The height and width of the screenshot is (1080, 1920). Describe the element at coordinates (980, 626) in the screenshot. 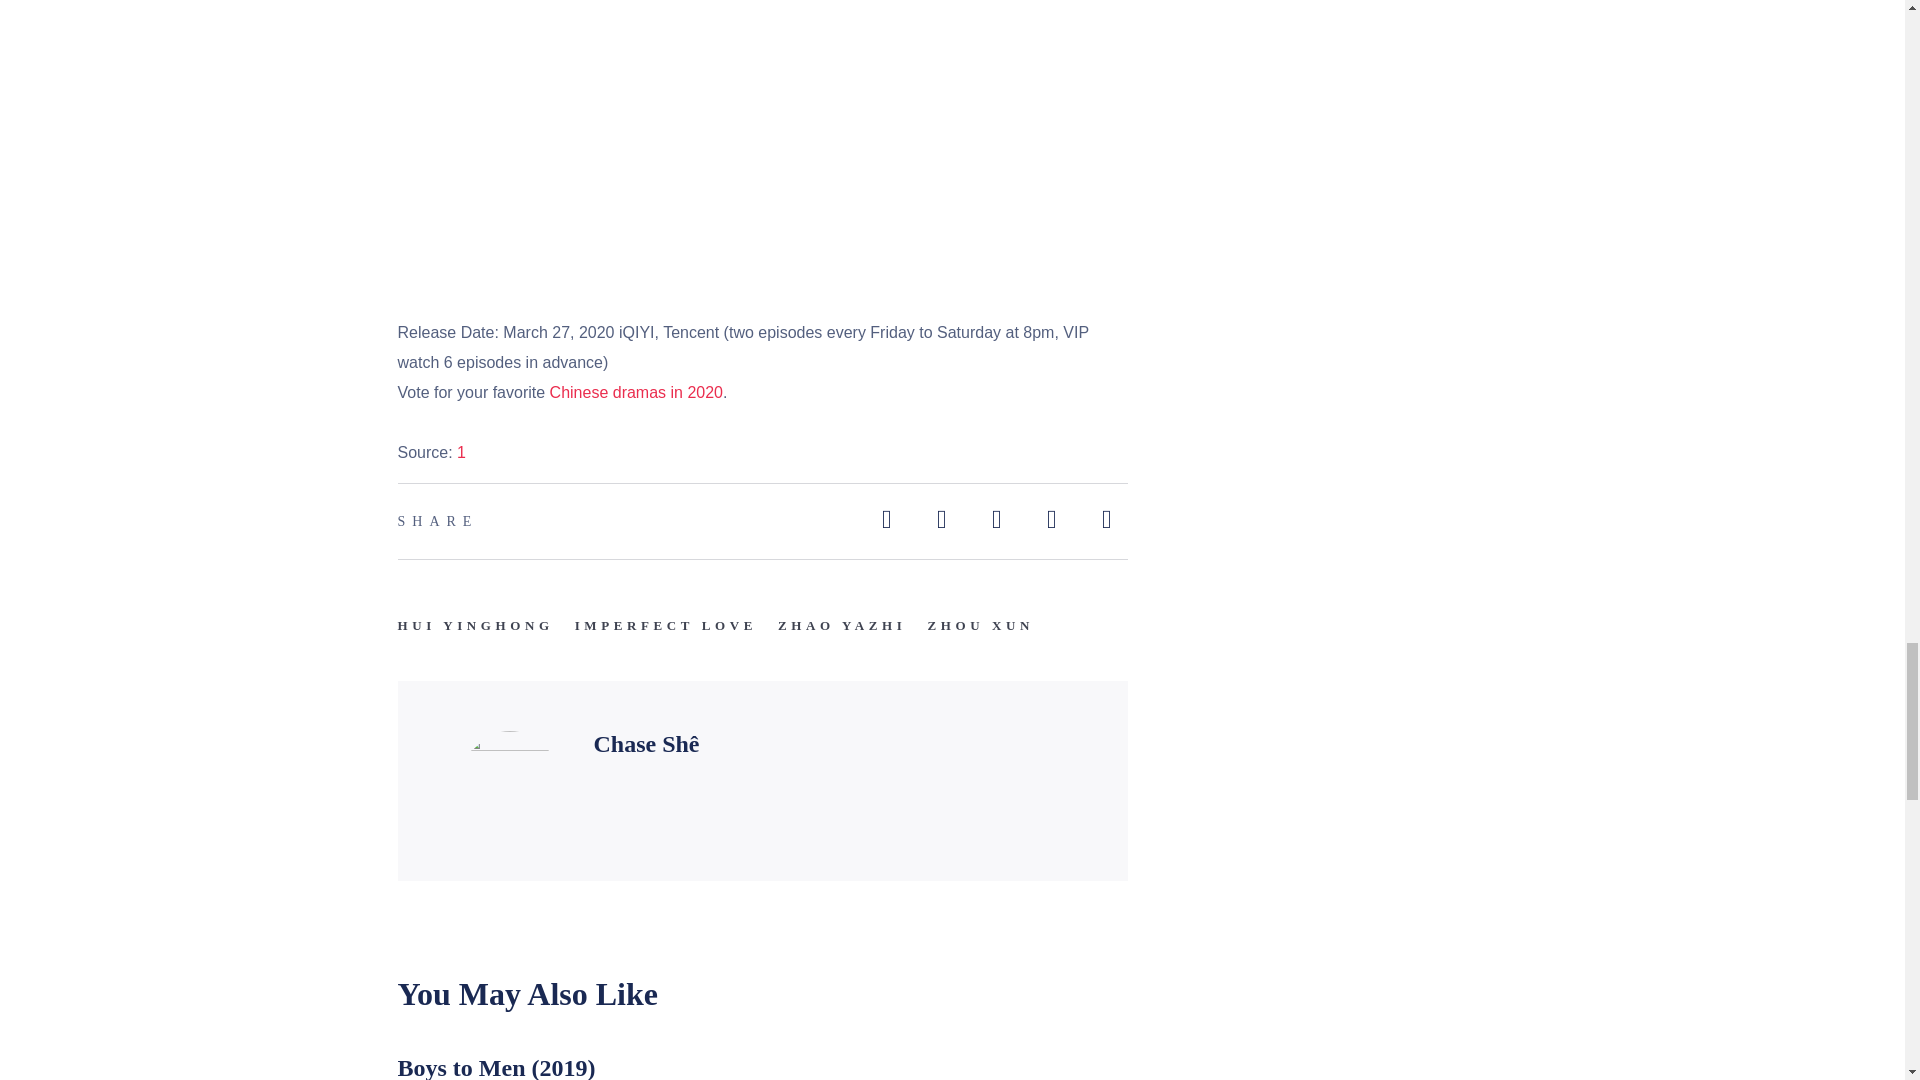

I see `ZHOU XUN` at that location.